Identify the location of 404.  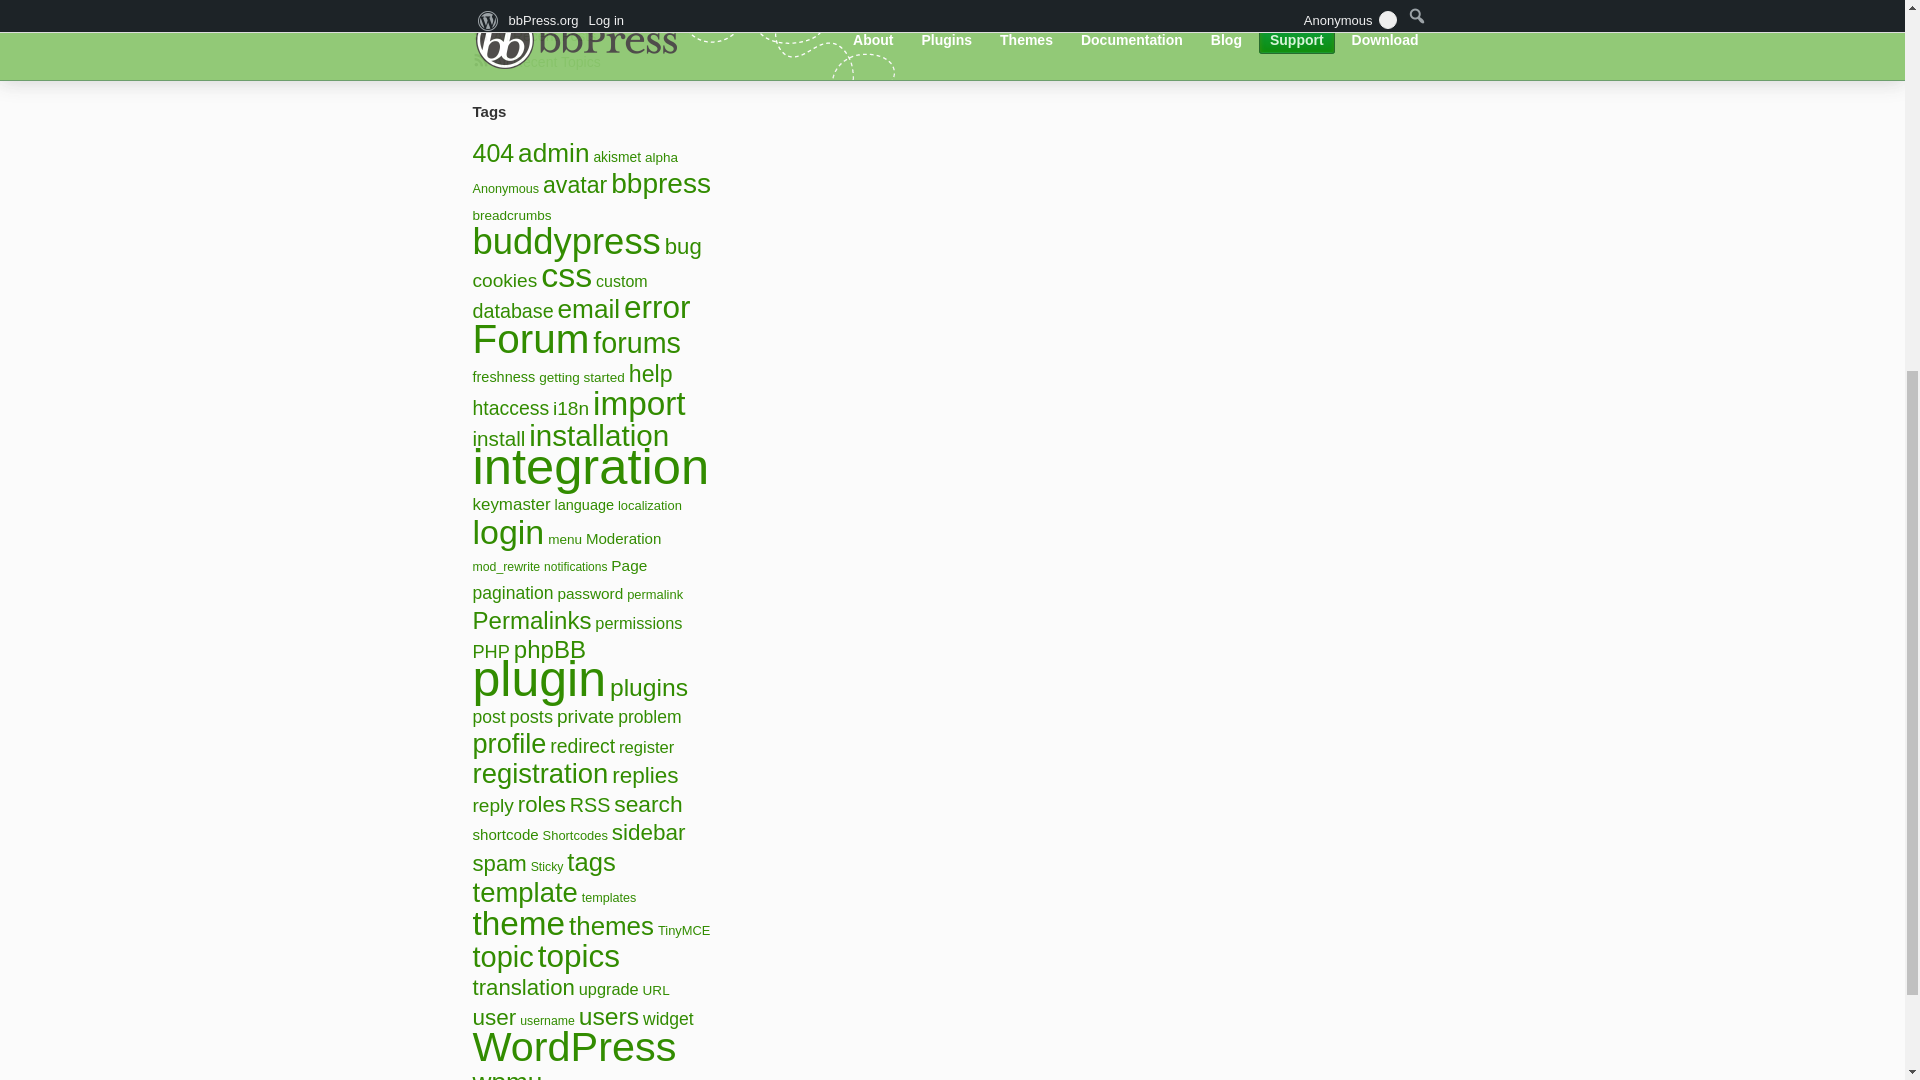
(493, 153).